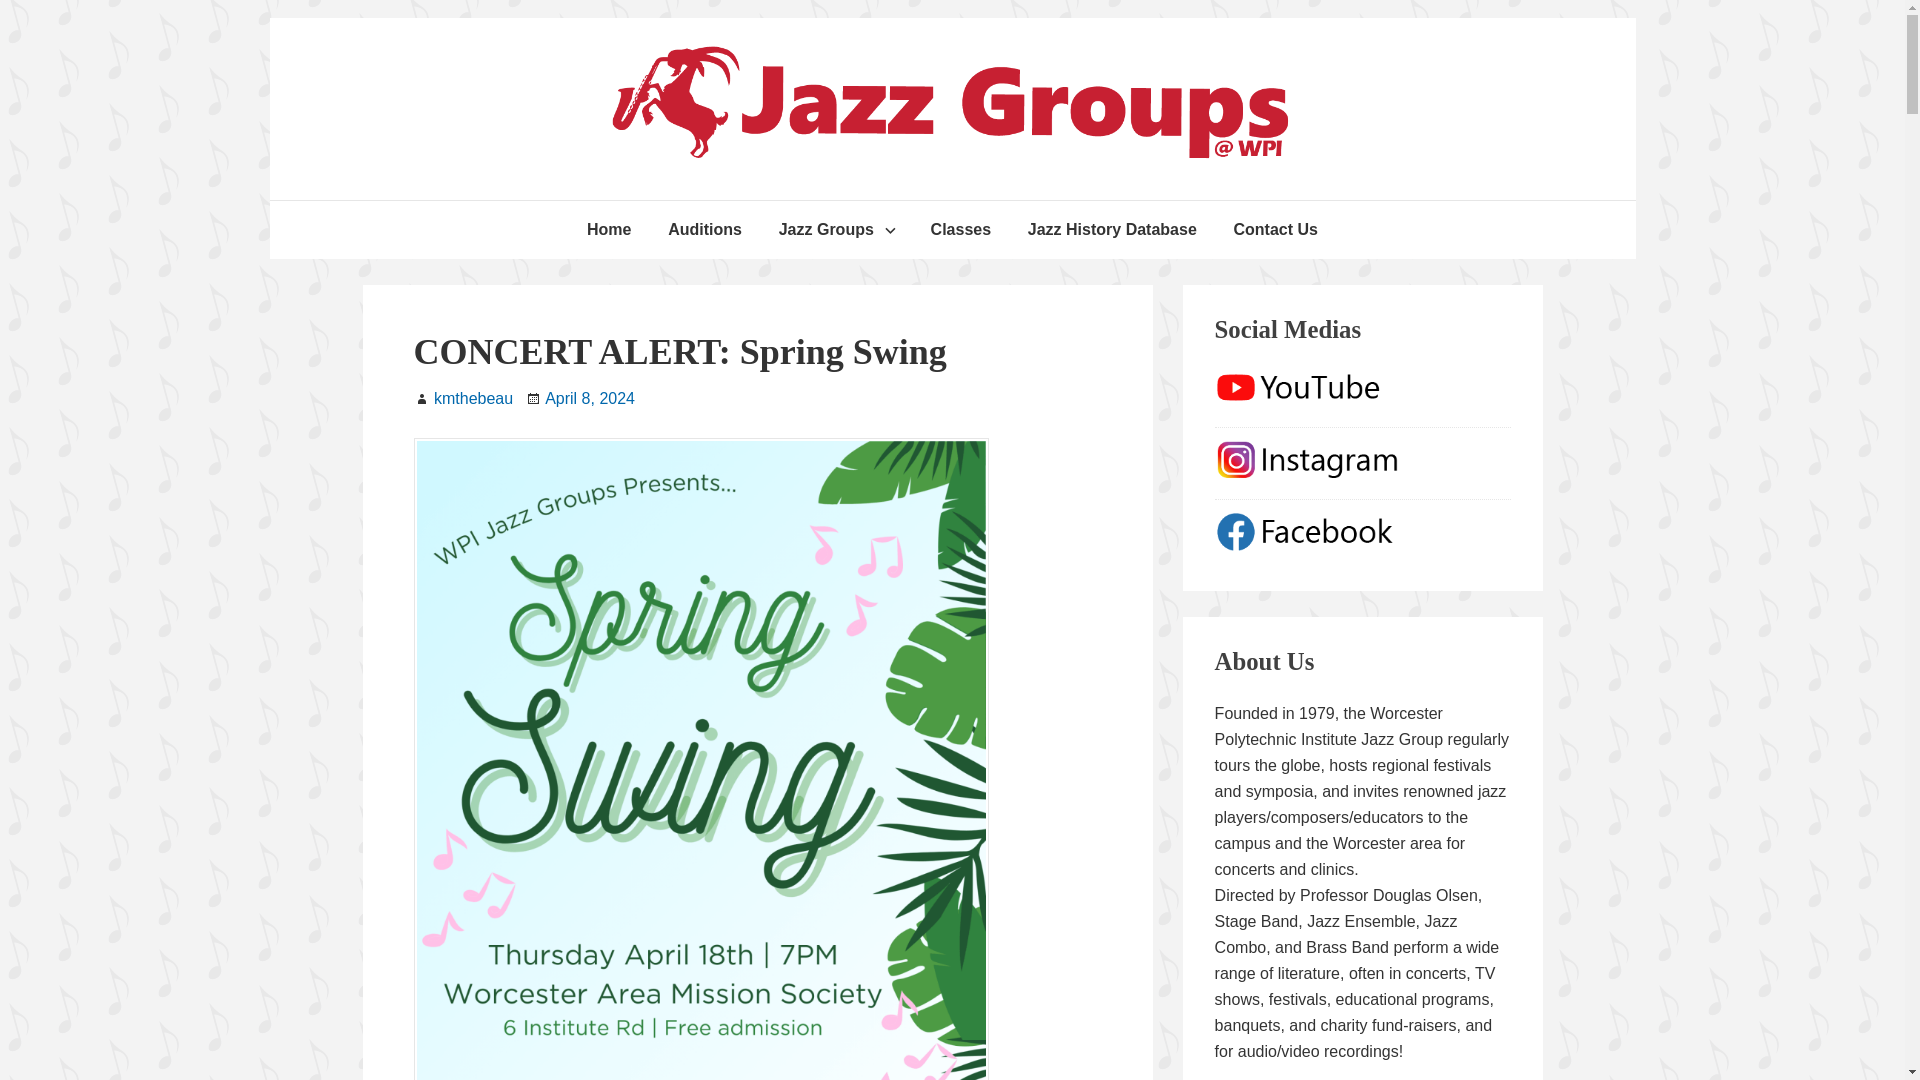 This screenshot has height=1080, width=1920. What do you see at coordinates (705, 230) in the screenshot?
I see `Auditions` at bounding box center [705, 230].